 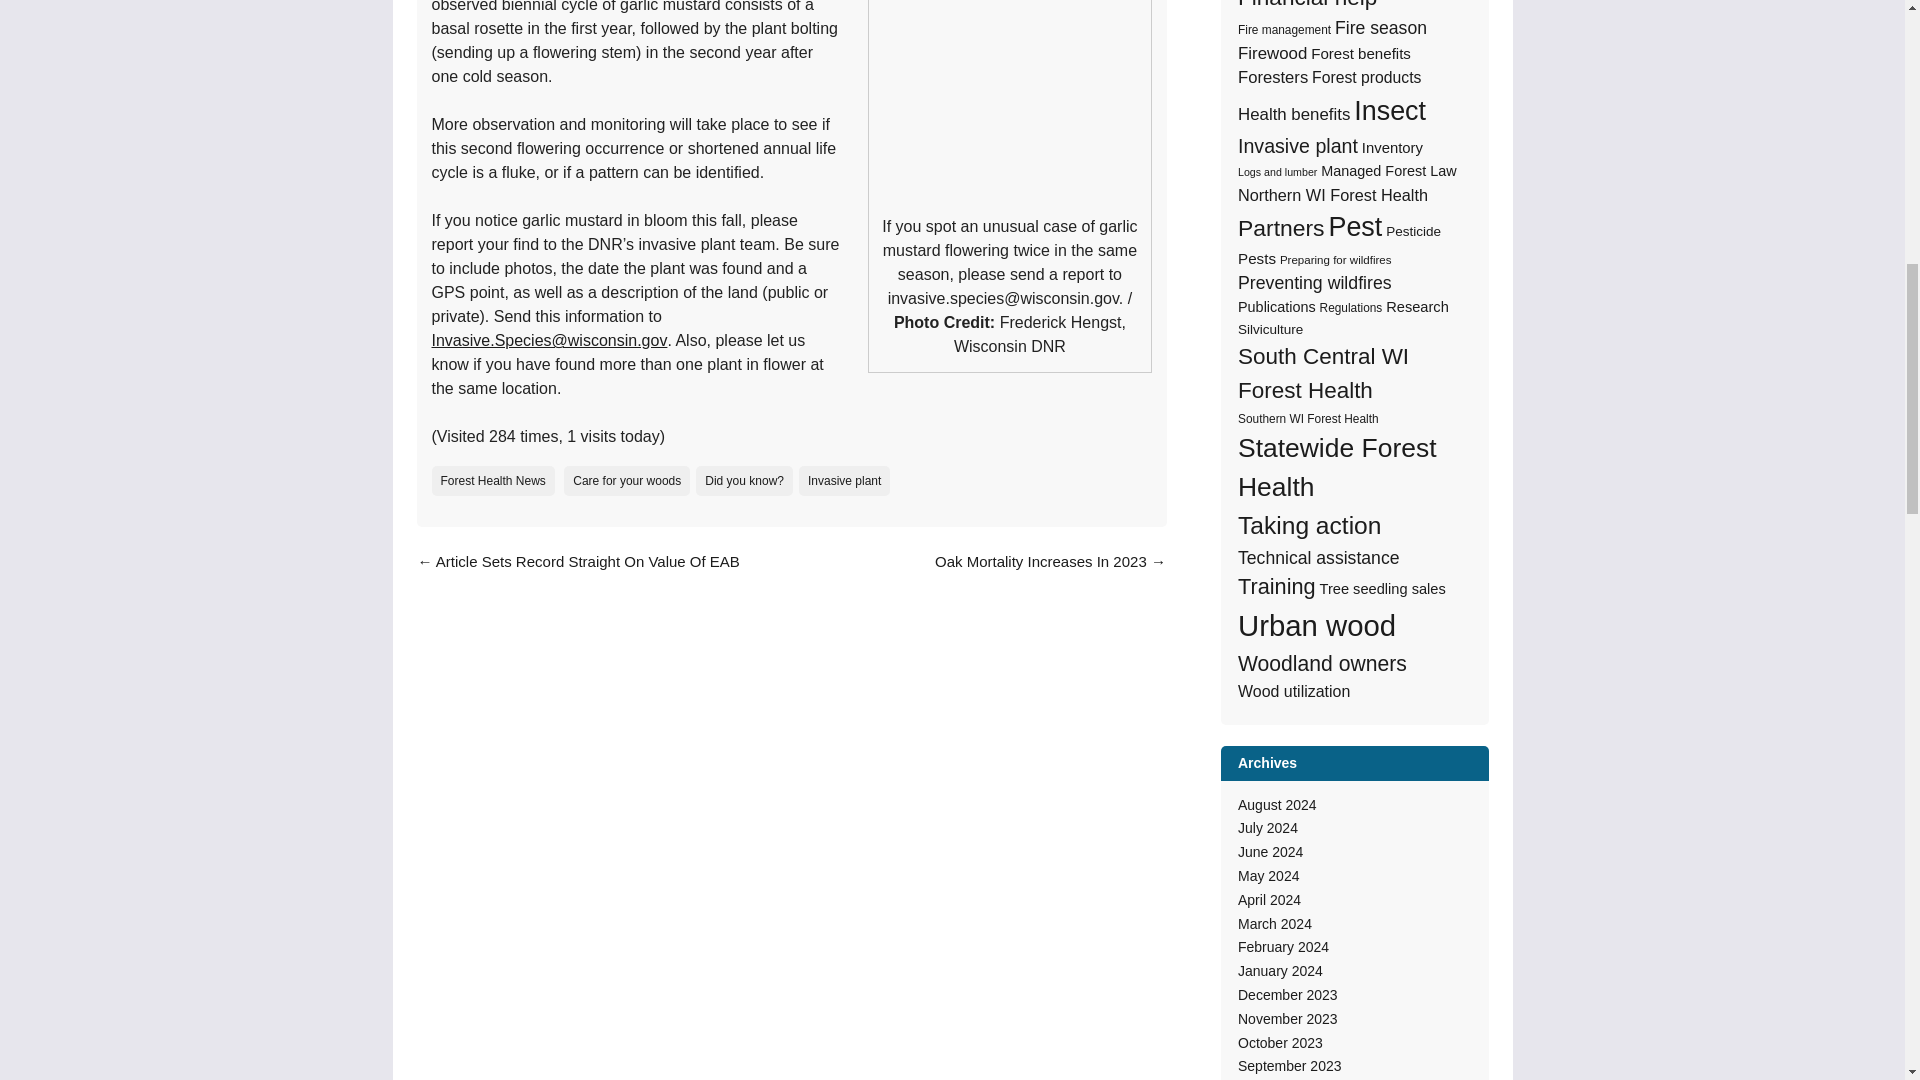 I want to click on Forest Health News, so click(x=493, y=480).